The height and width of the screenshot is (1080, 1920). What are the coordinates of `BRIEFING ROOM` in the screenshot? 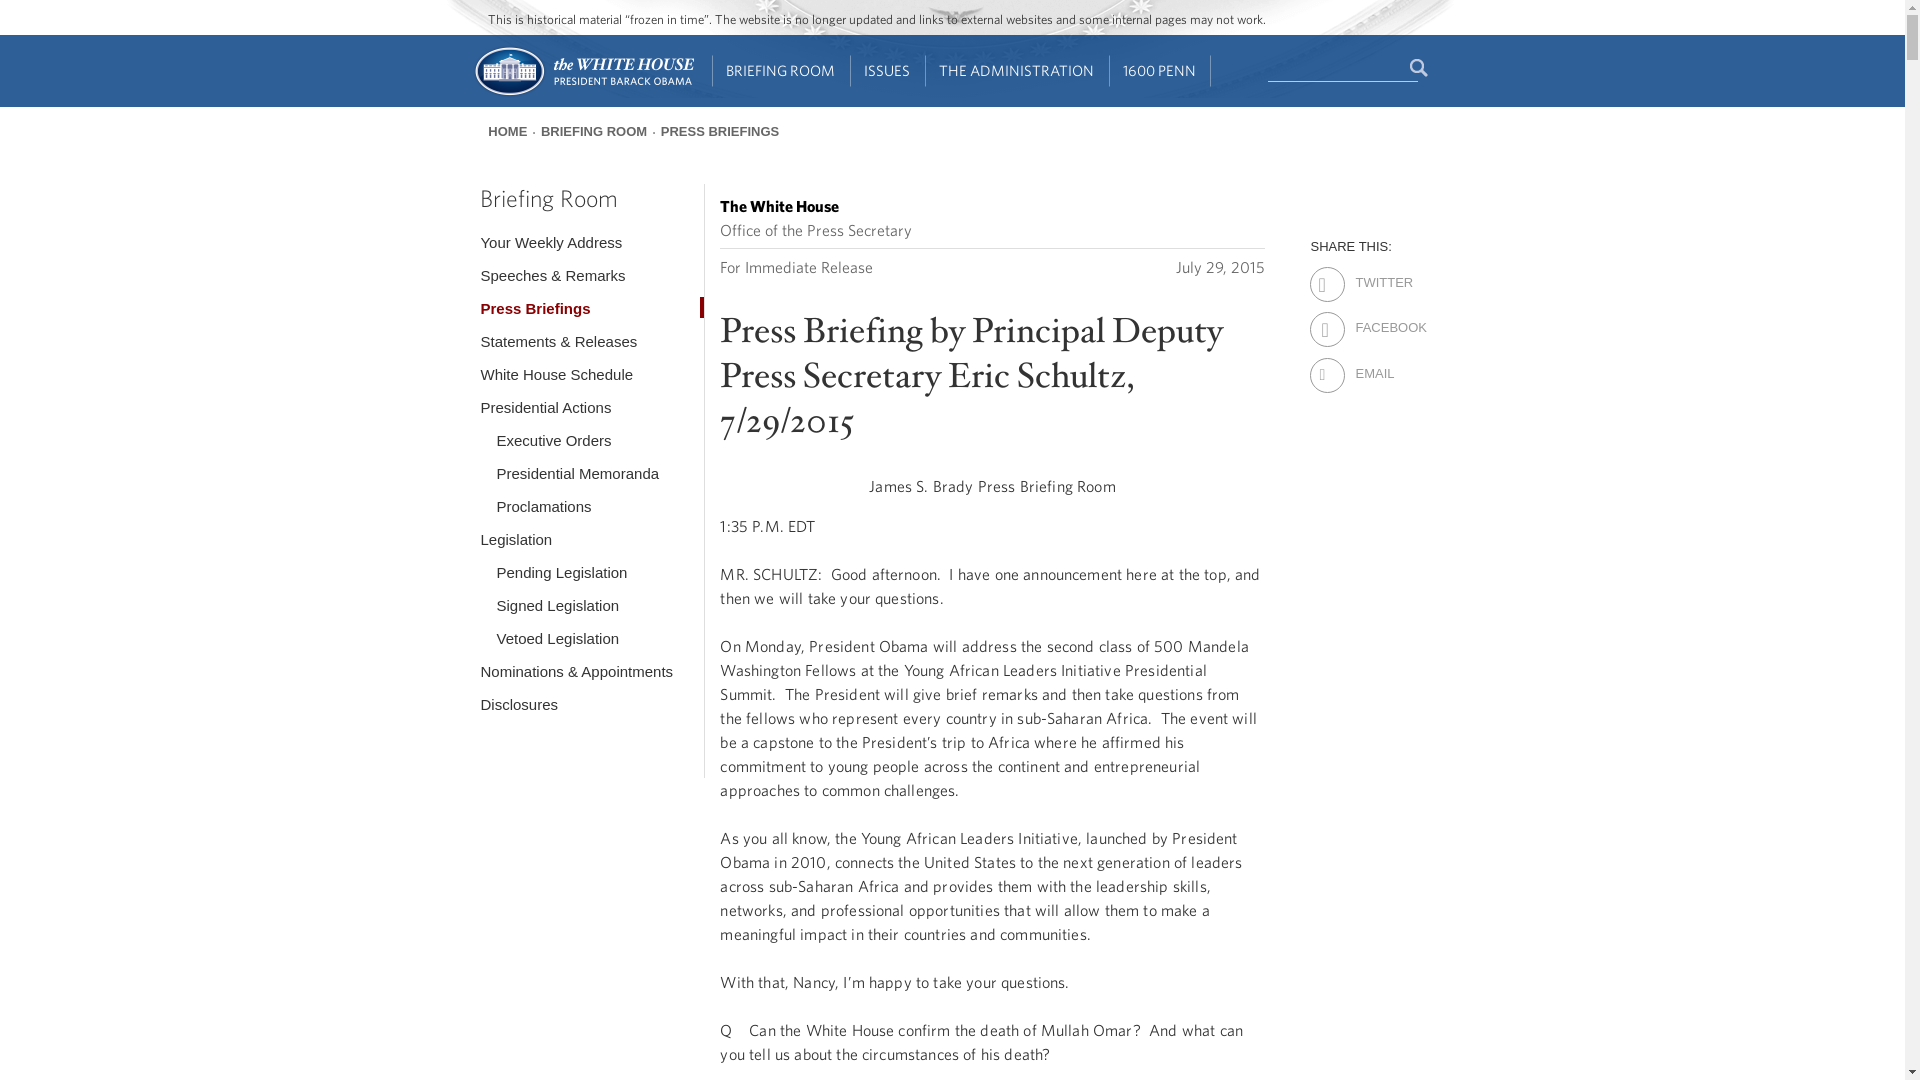 It's located at (781, 71).